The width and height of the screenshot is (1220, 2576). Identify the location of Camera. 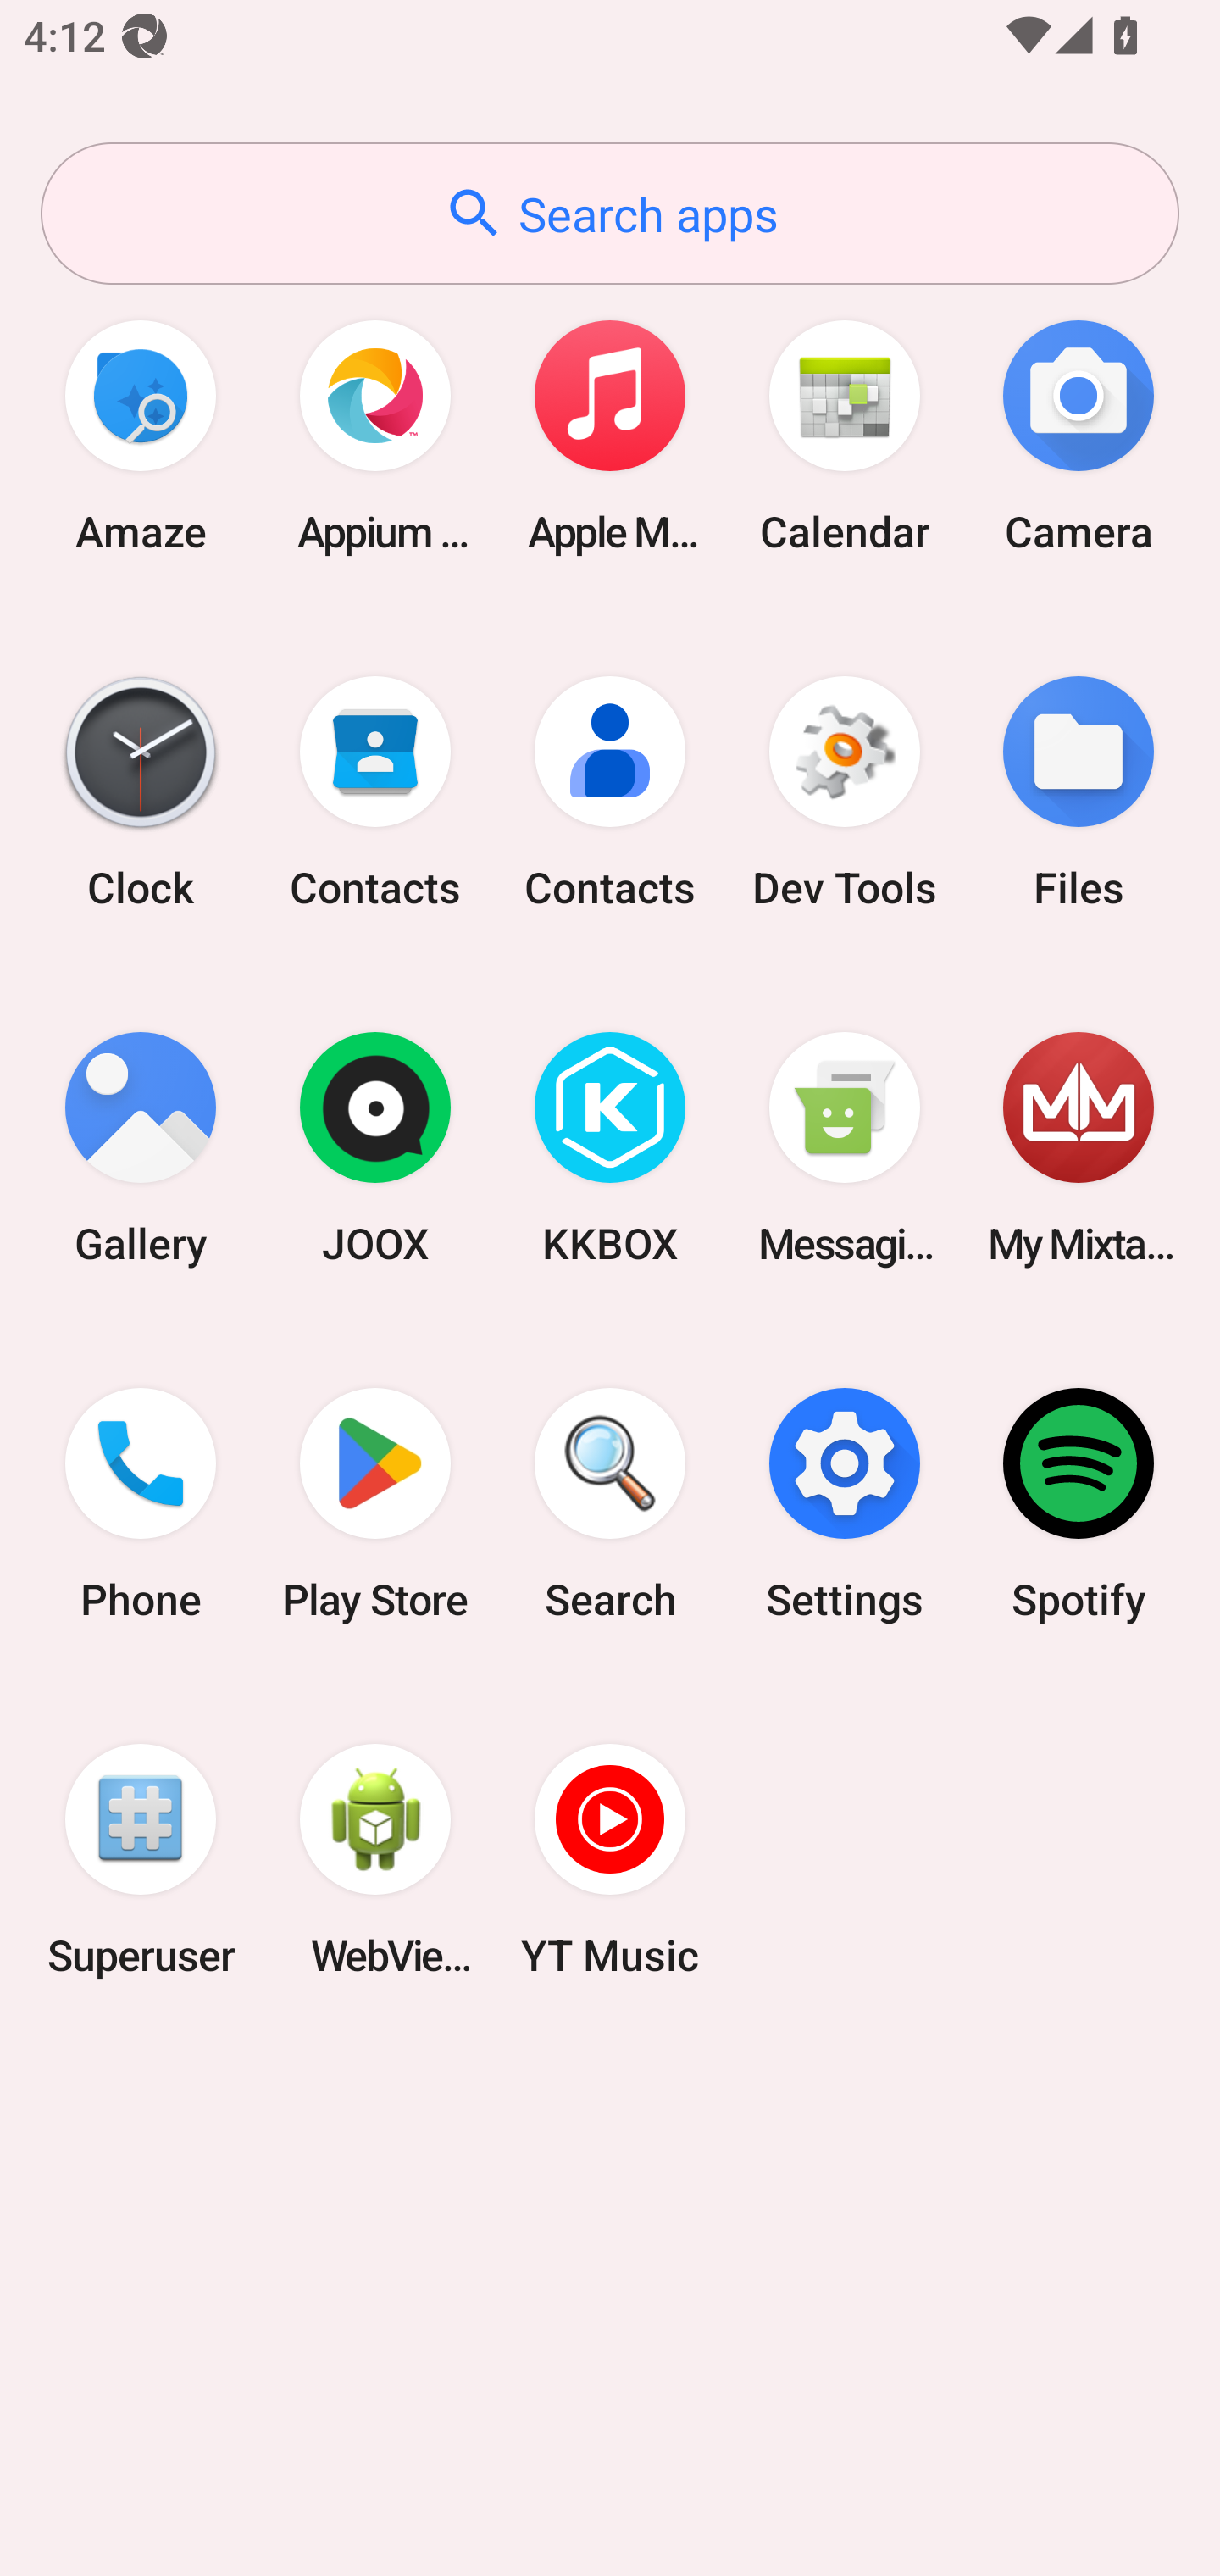
(1079, 436).